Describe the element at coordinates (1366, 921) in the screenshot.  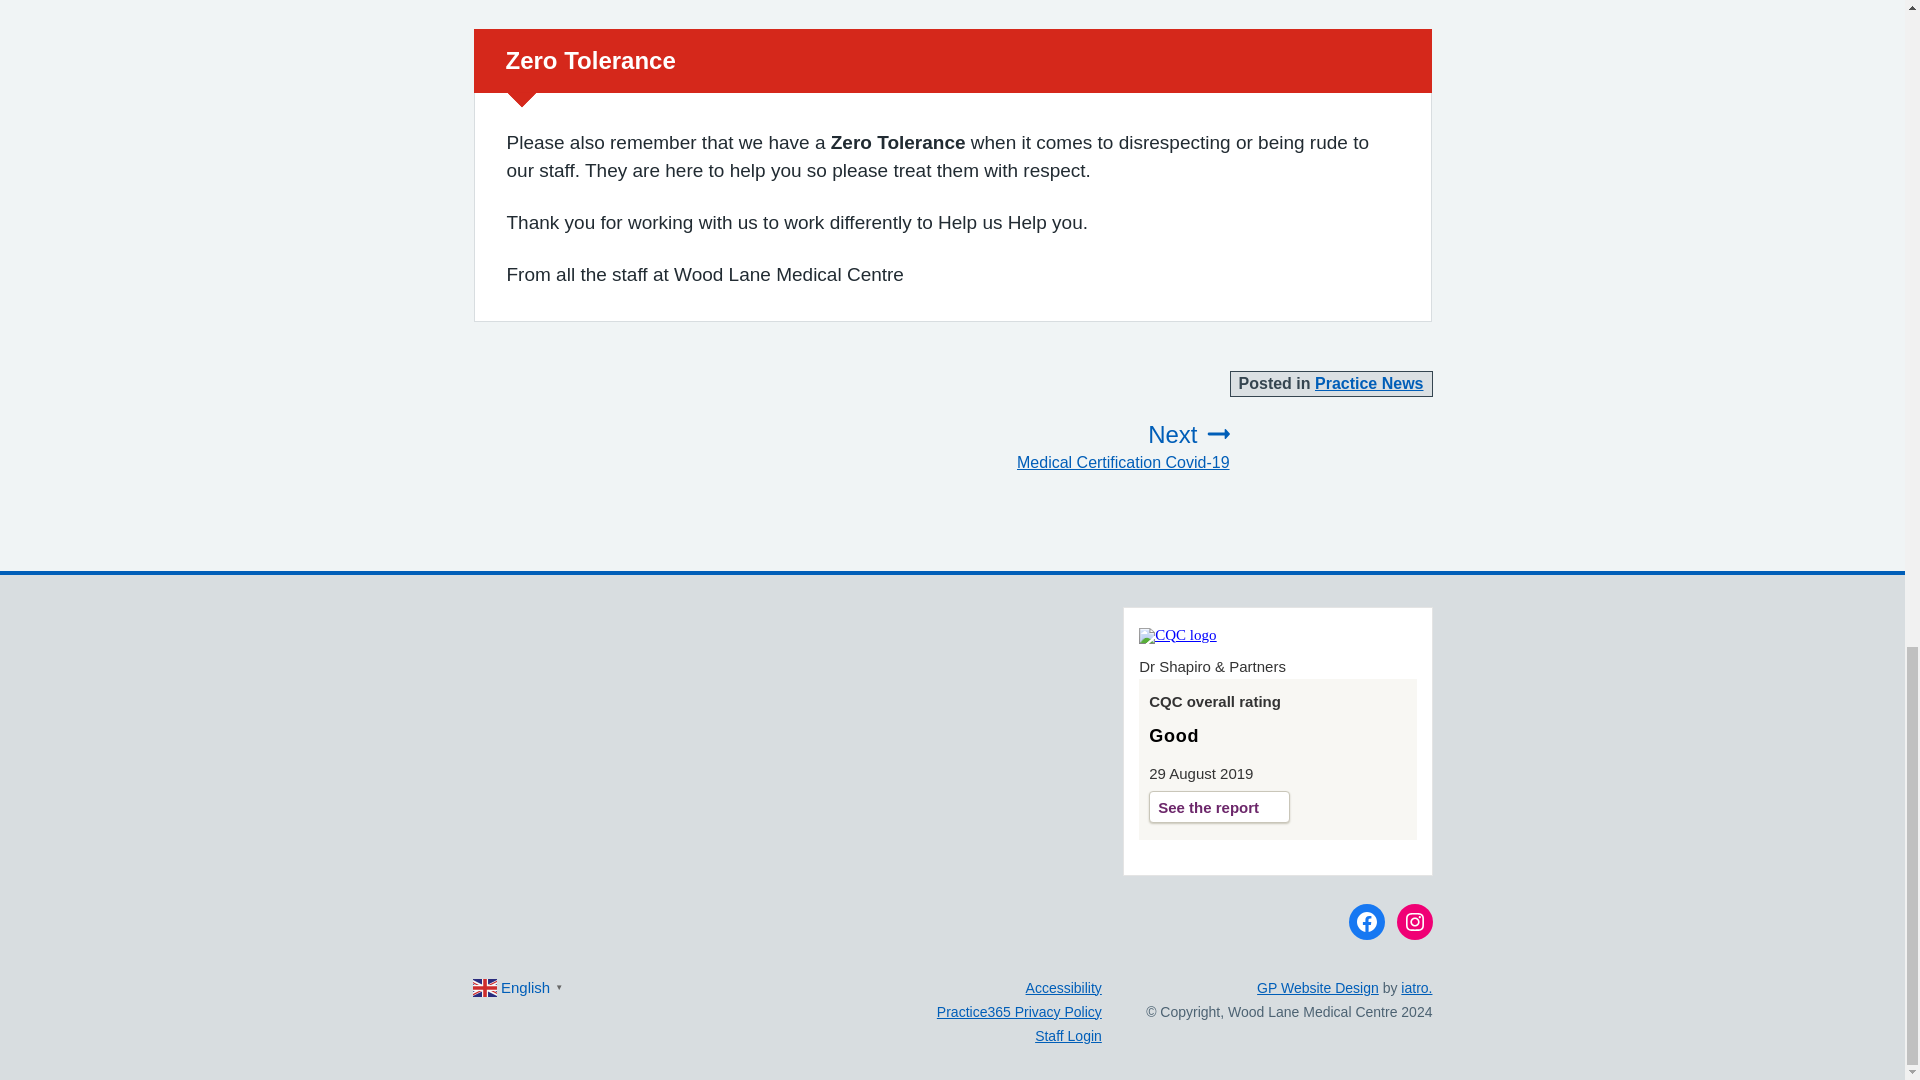
I see `CQC Logo` at that location.